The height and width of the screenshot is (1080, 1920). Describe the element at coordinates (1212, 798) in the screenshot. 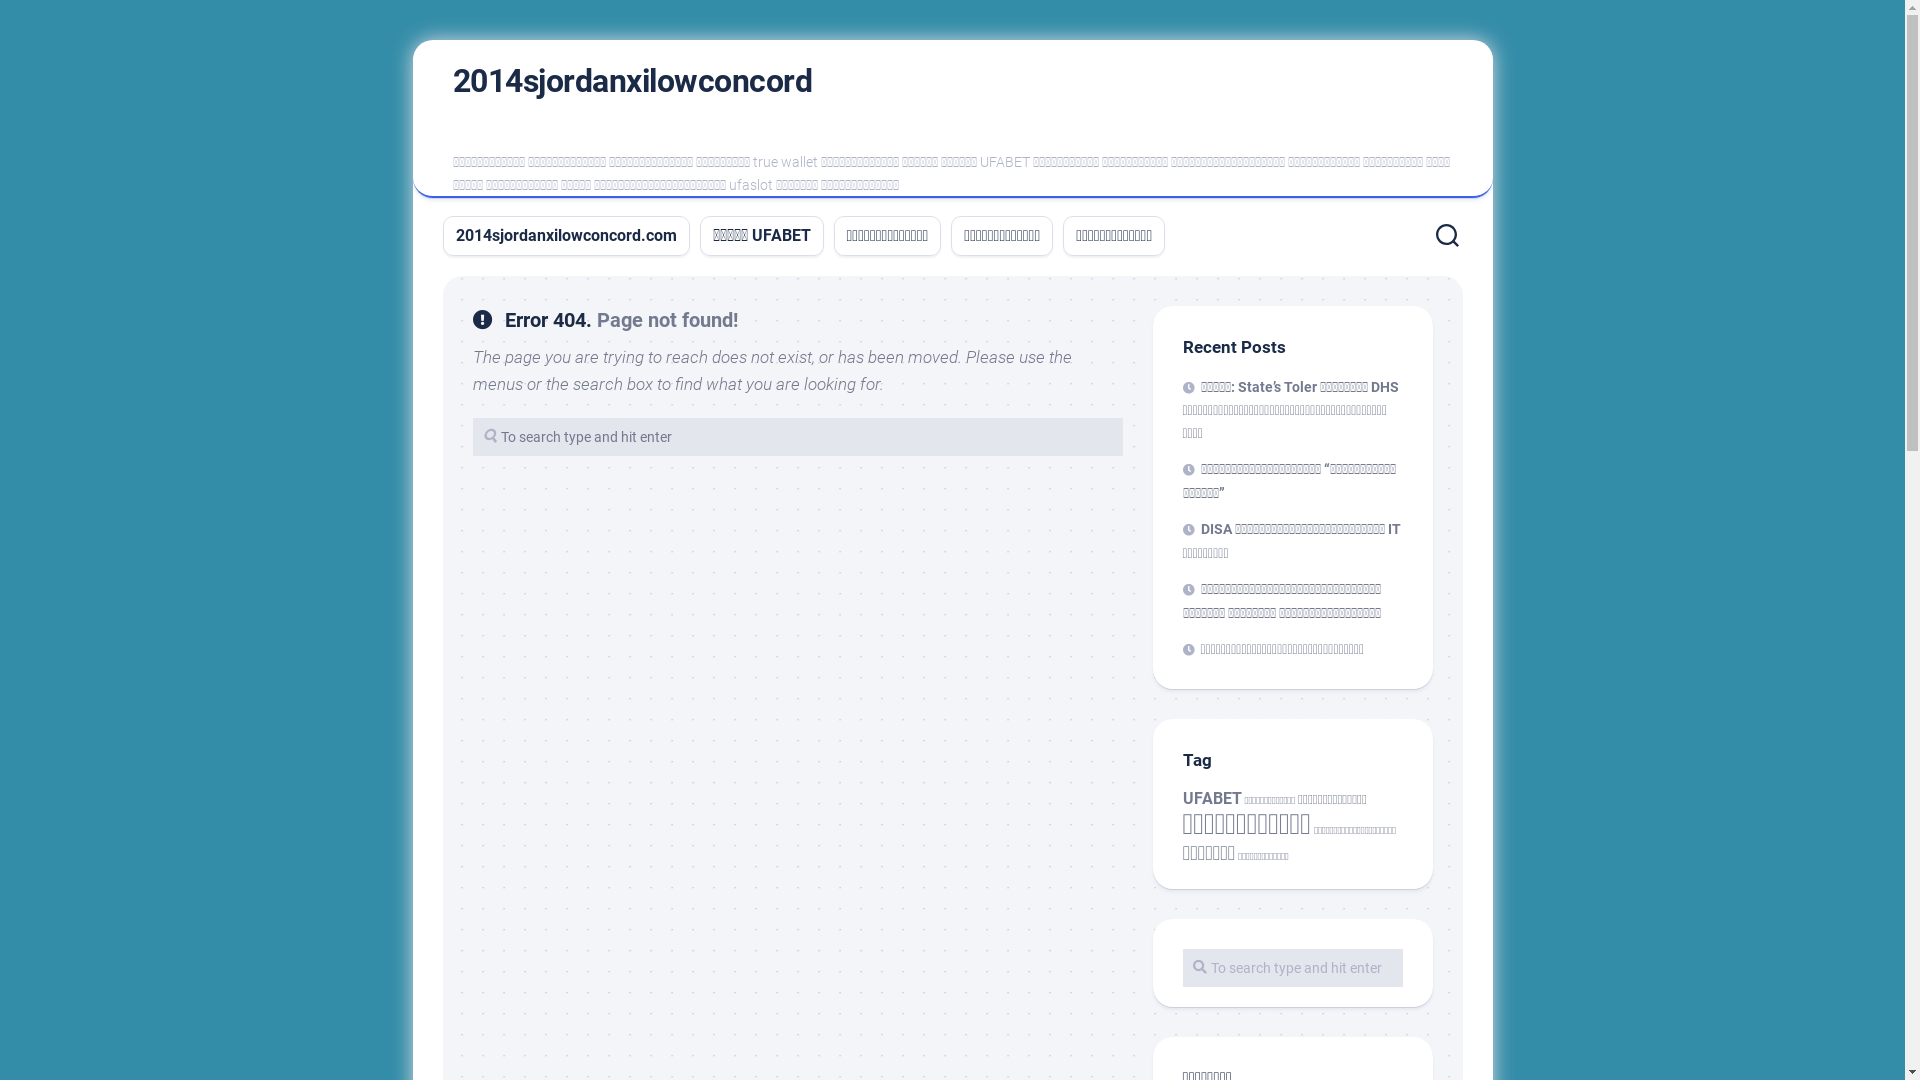

I see `UFABET` at that location.